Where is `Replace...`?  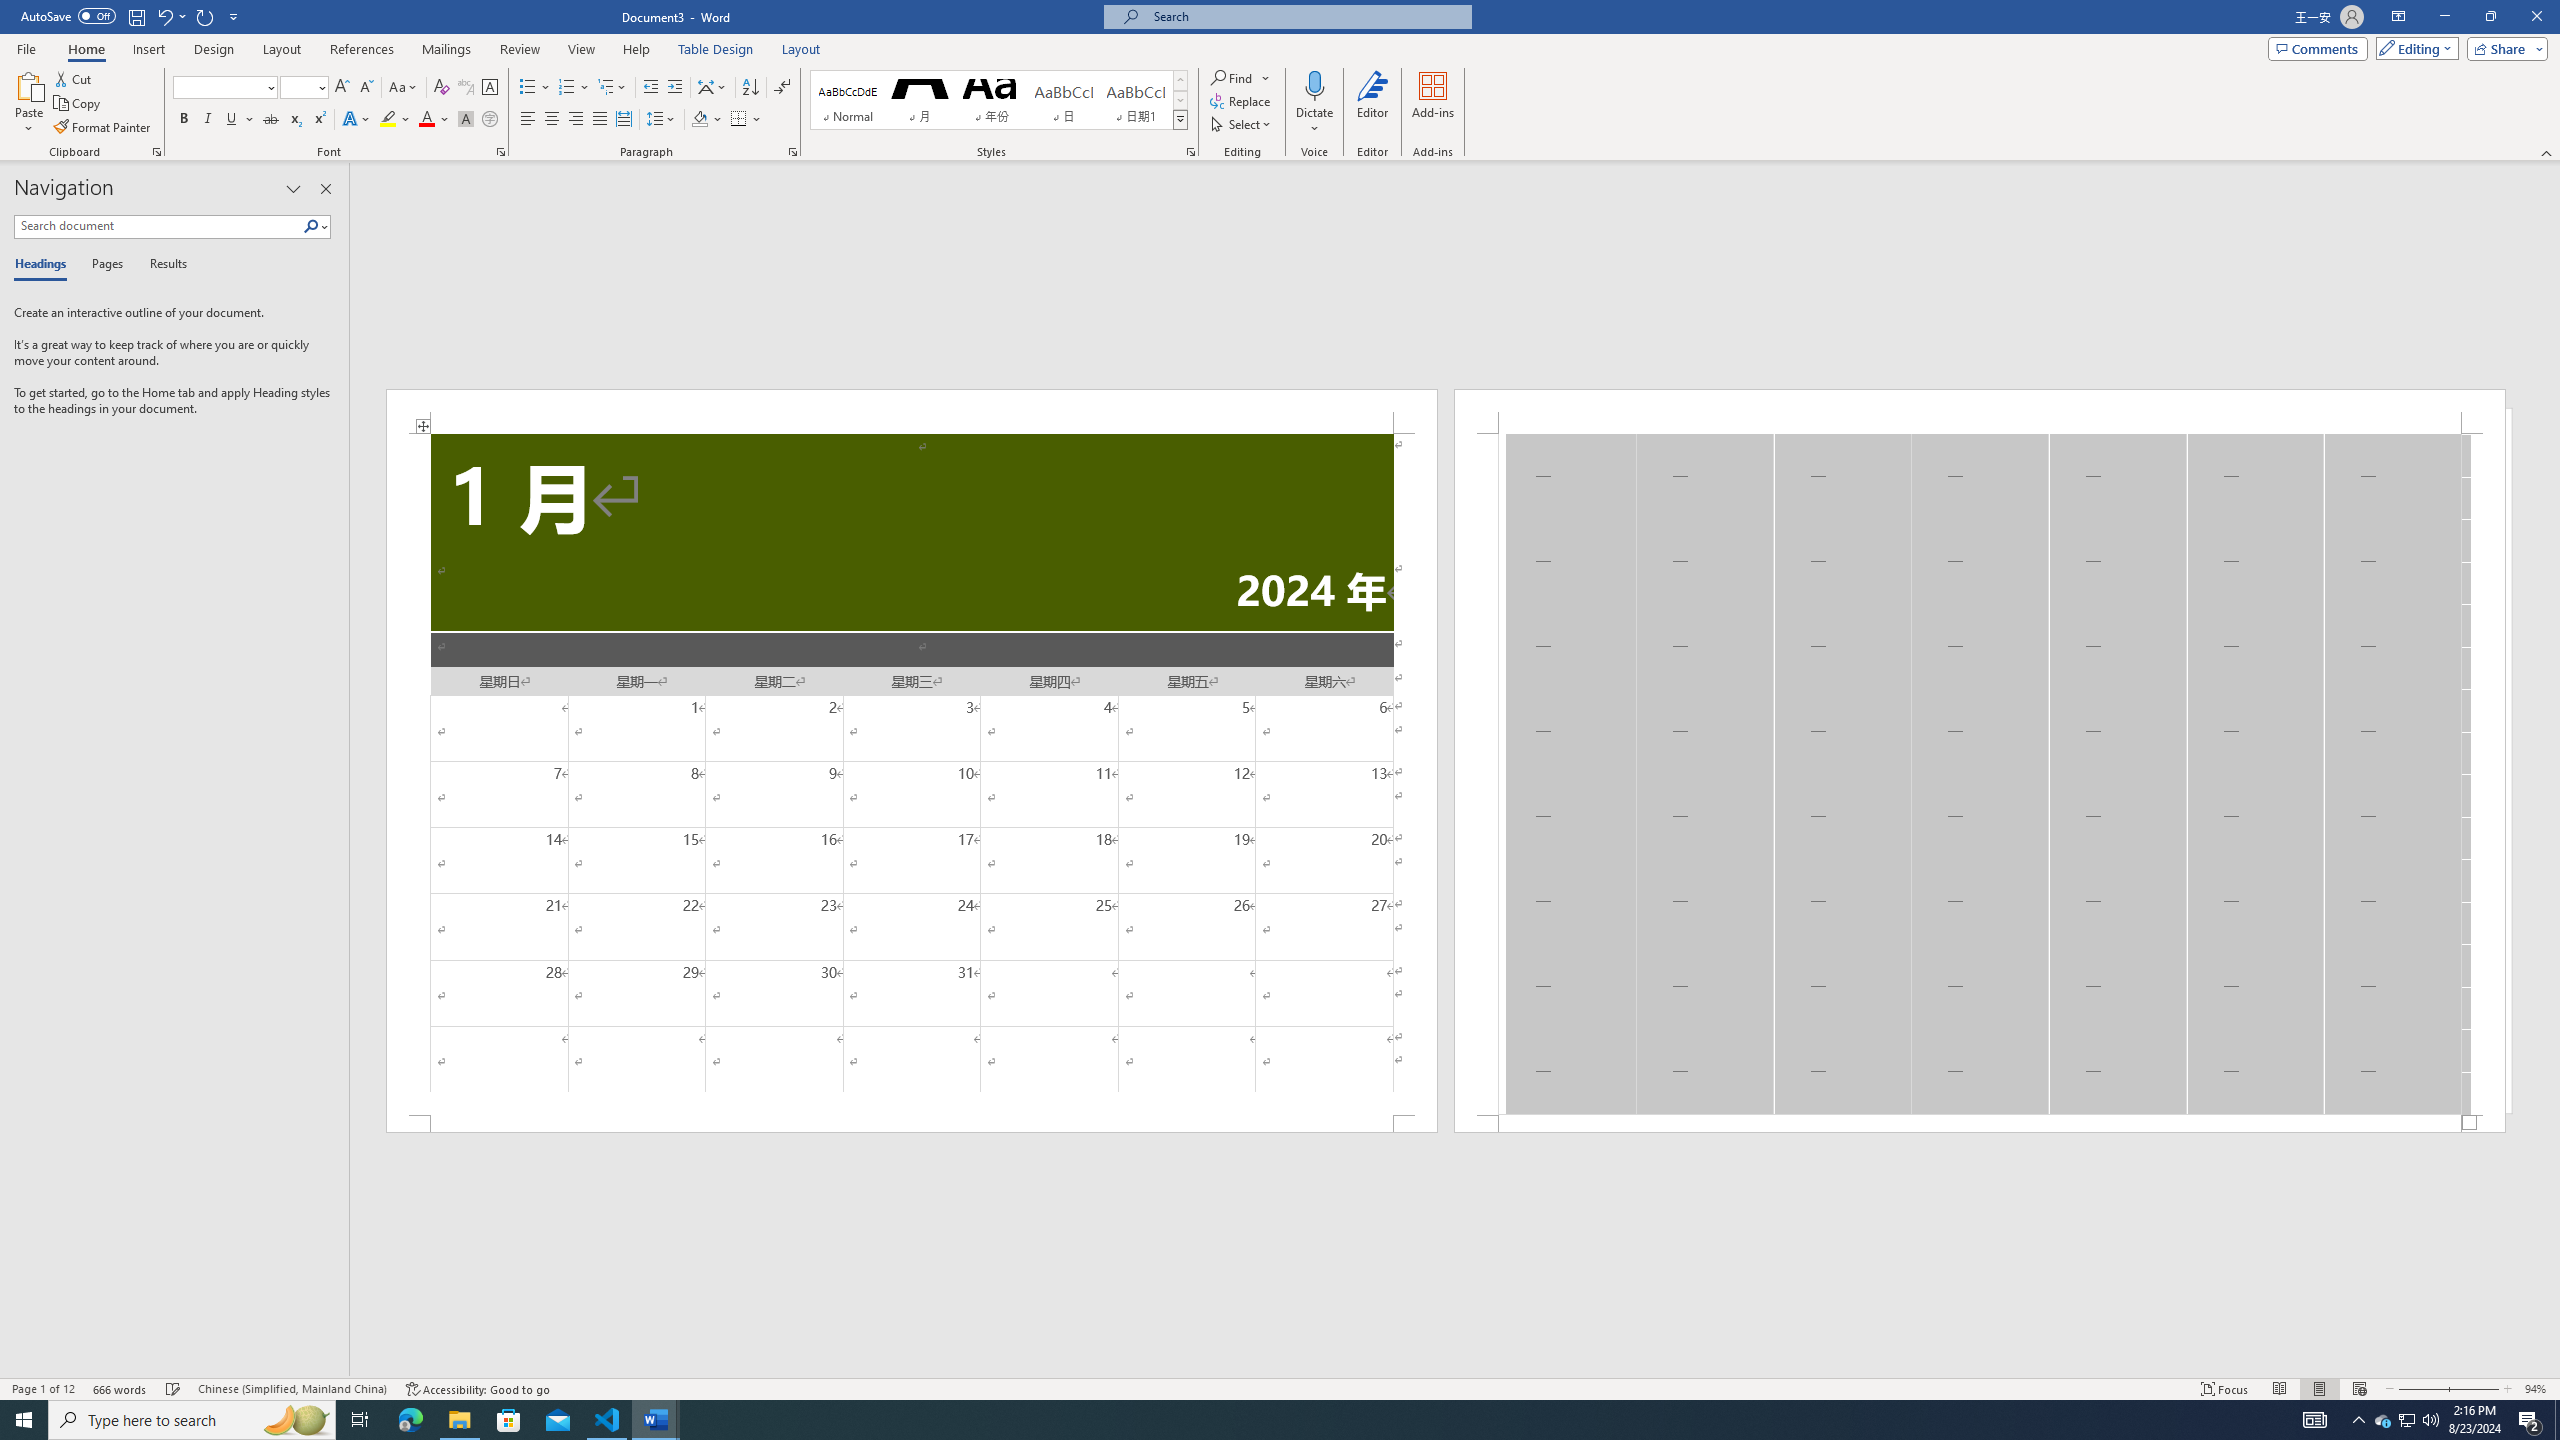 Replace... is located at coordinates (1241, 100).